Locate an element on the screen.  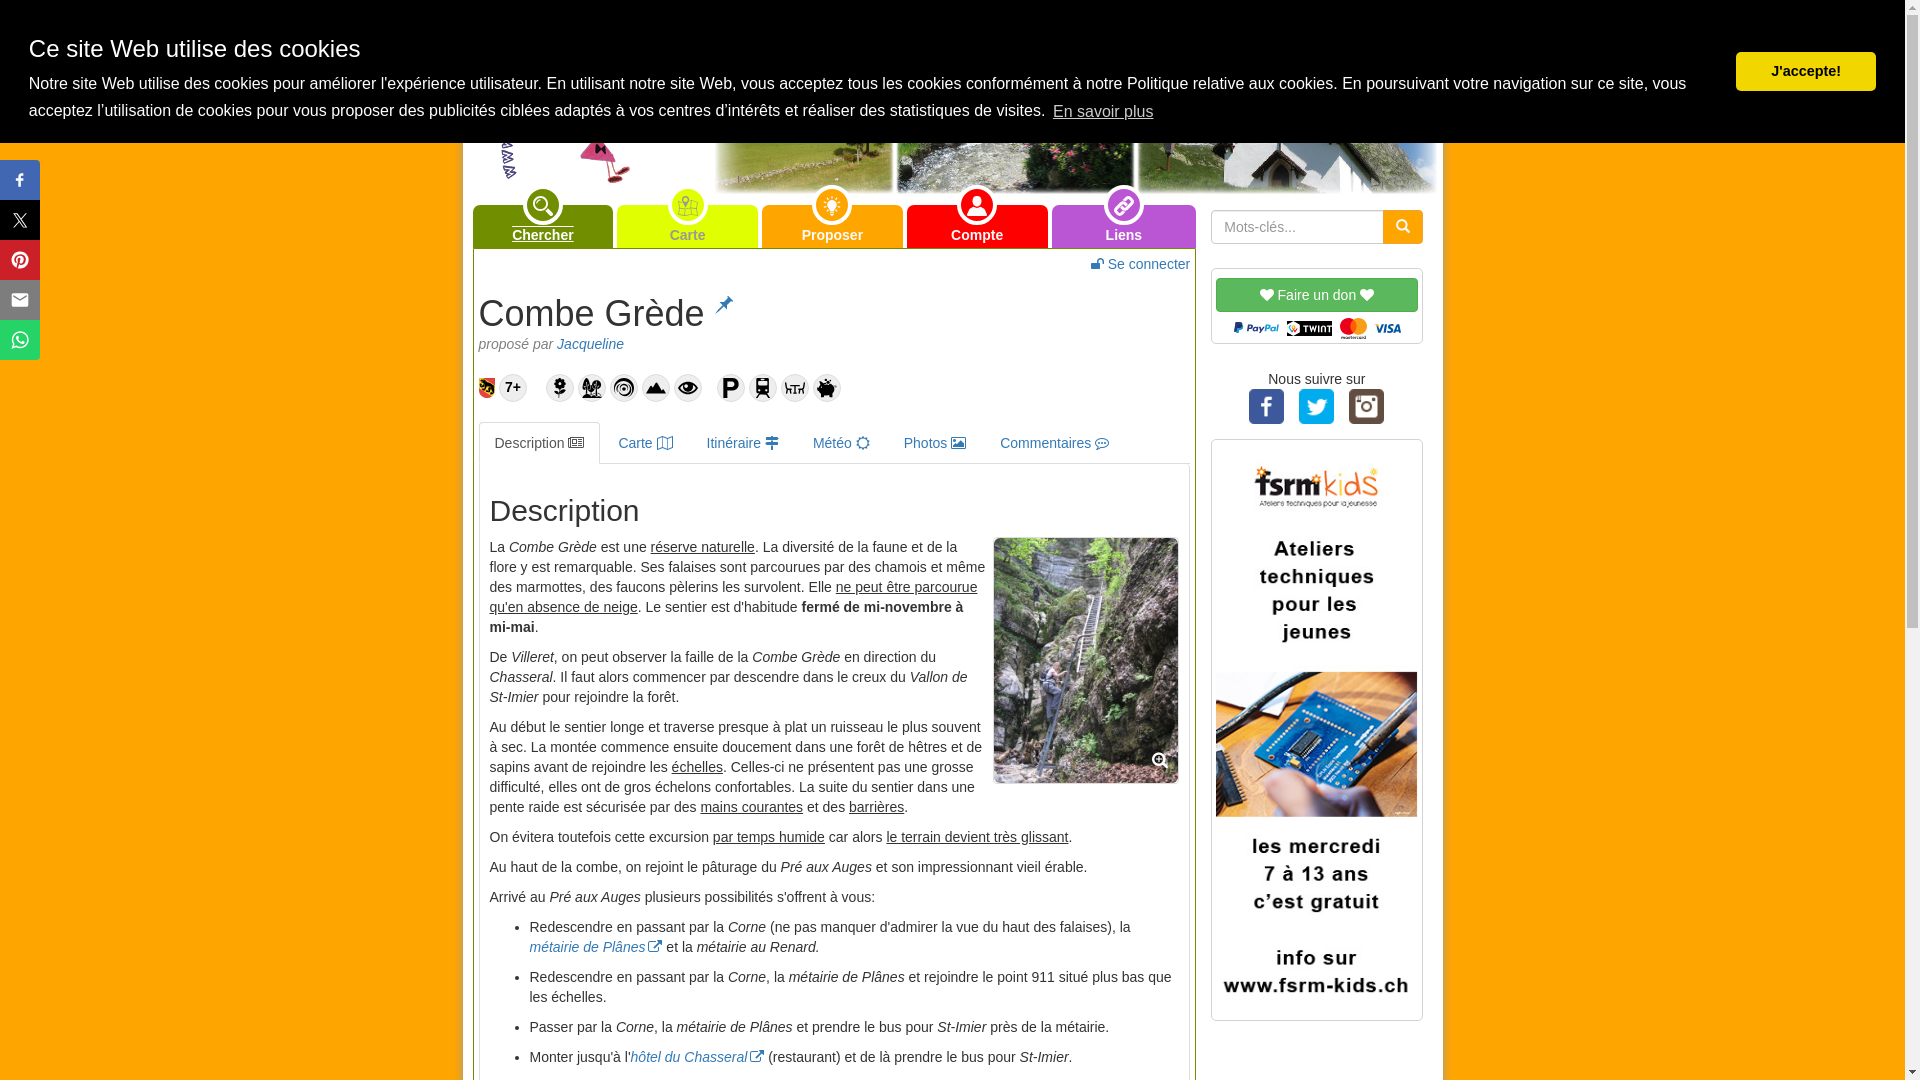
En savoir plus is located at coordinates (1104, 111).